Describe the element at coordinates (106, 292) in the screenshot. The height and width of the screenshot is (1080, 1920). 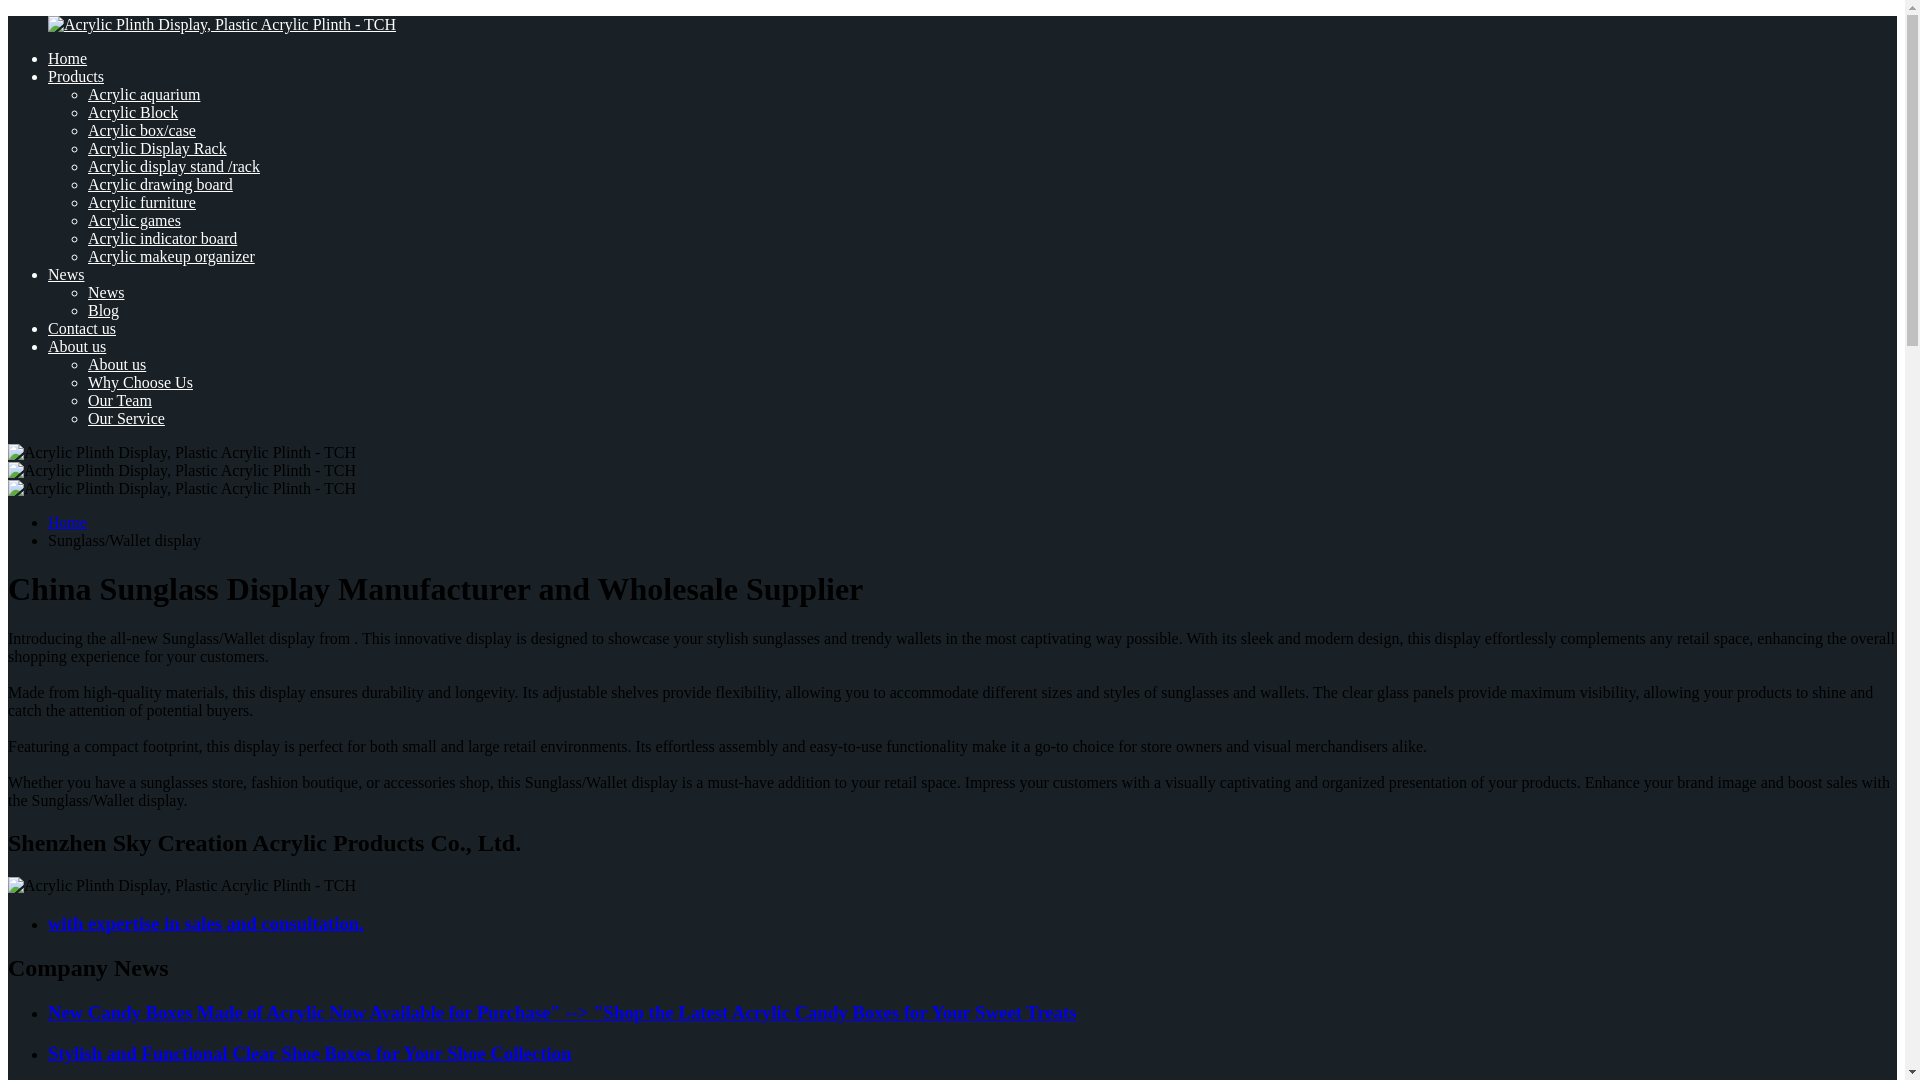
I see `News` at that location.